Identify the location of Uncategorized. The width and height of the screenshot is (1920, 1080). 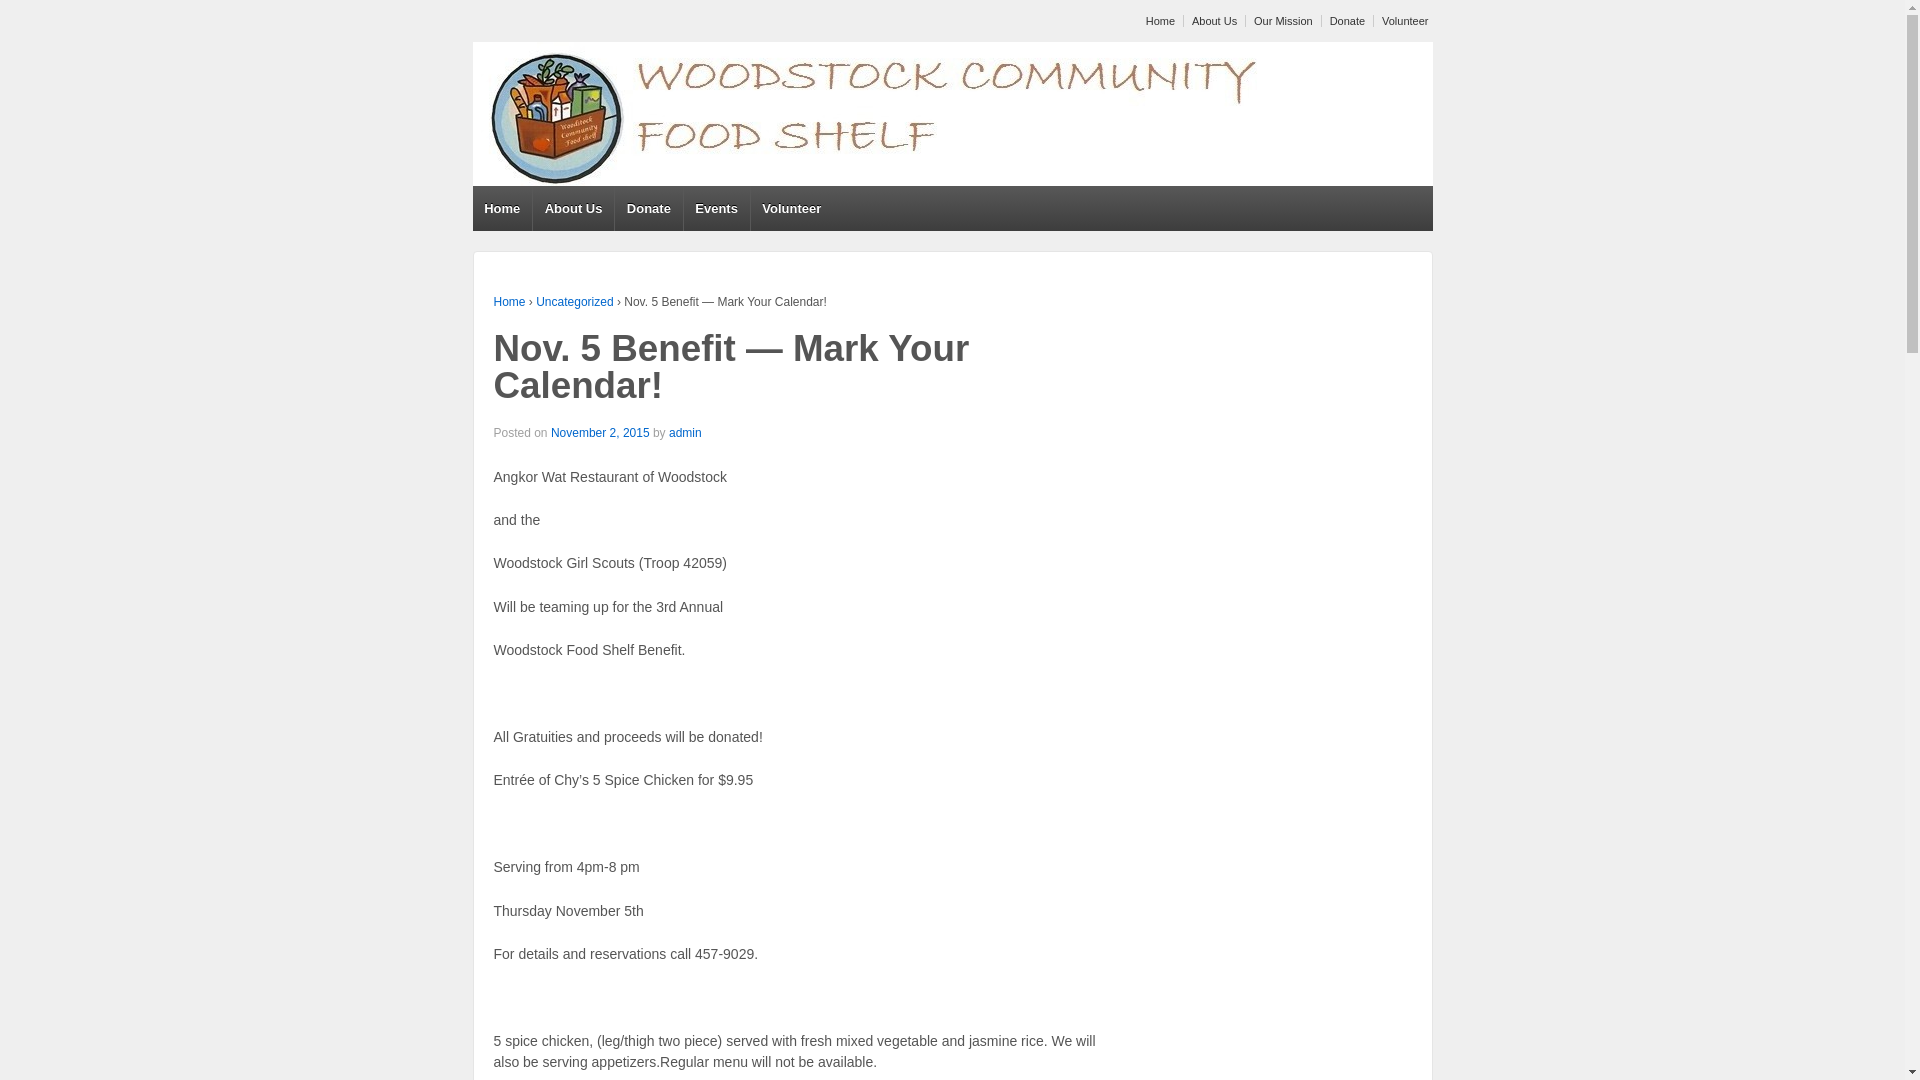
(574, 301).